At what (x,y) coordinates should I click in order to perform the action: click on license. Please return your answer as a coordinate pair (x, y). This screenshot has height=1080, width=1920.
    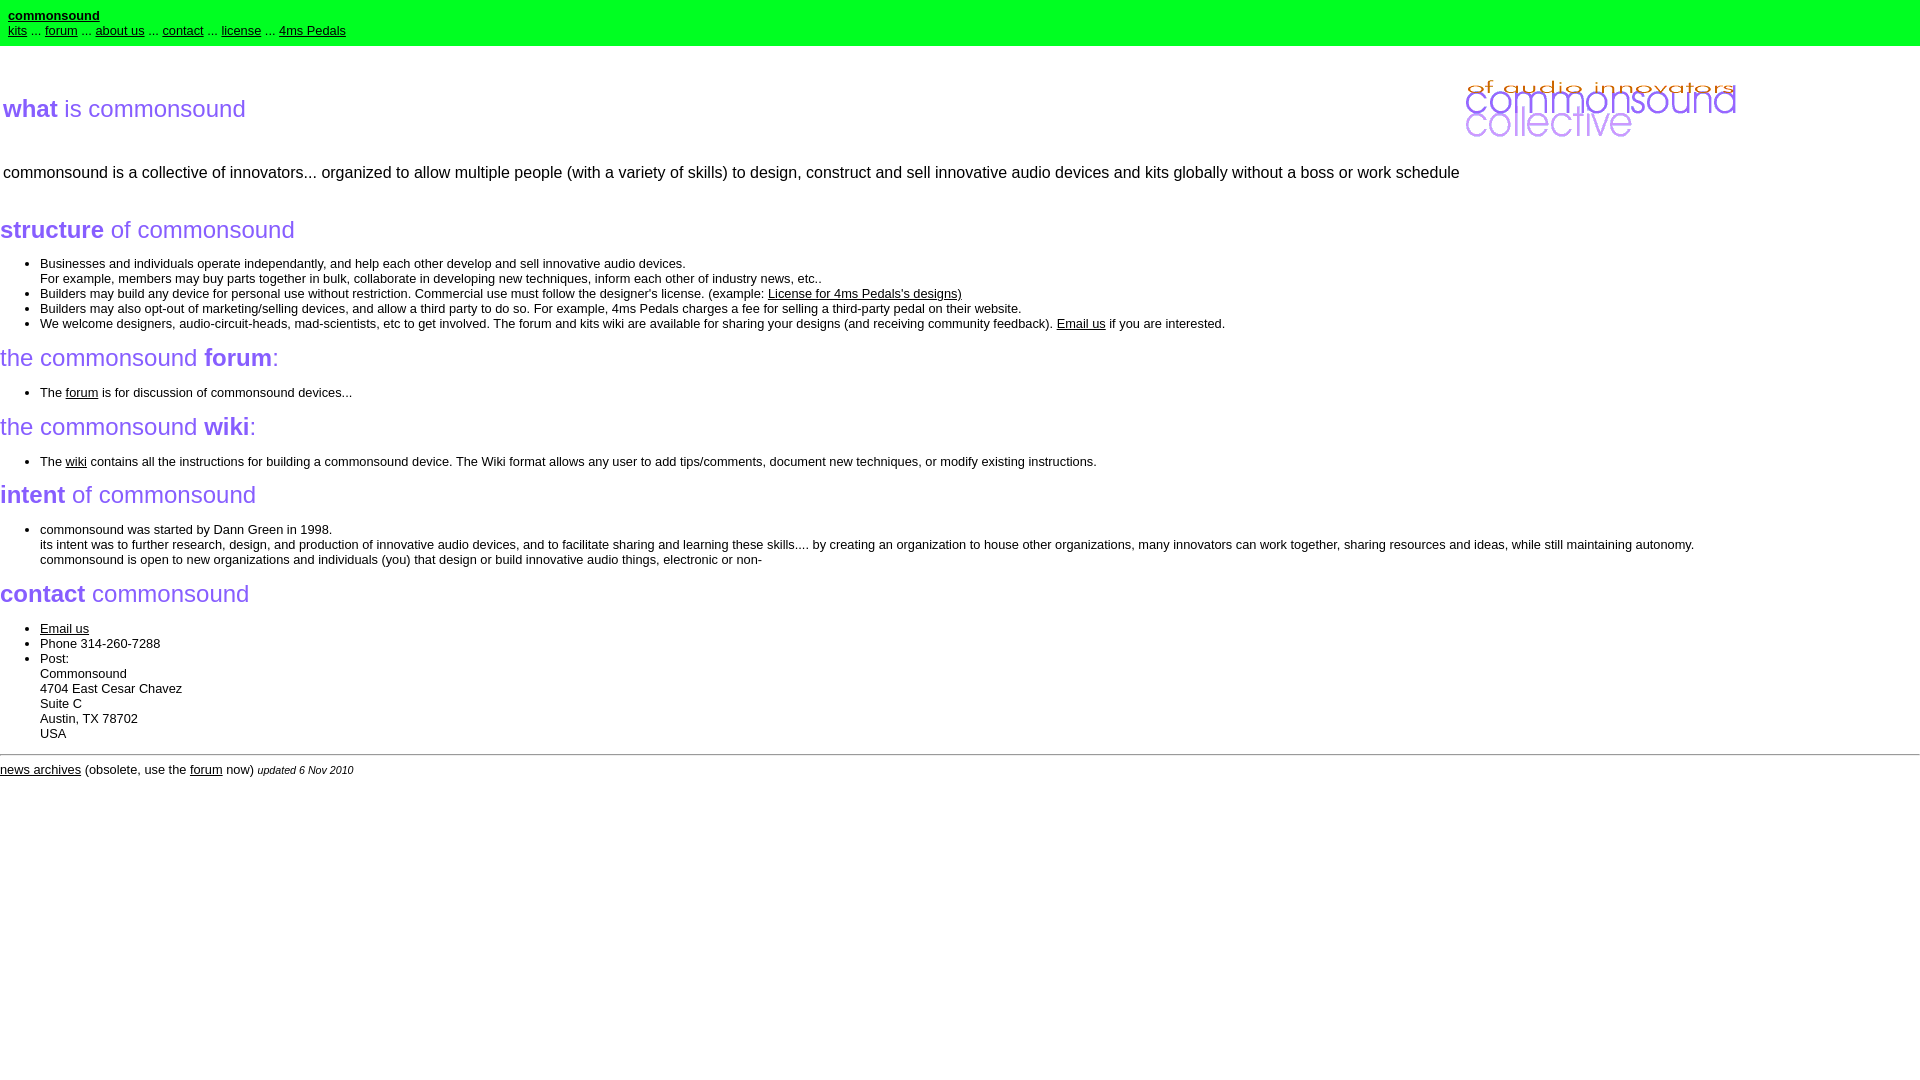
    Looking at the image, I should click on (240, 30).